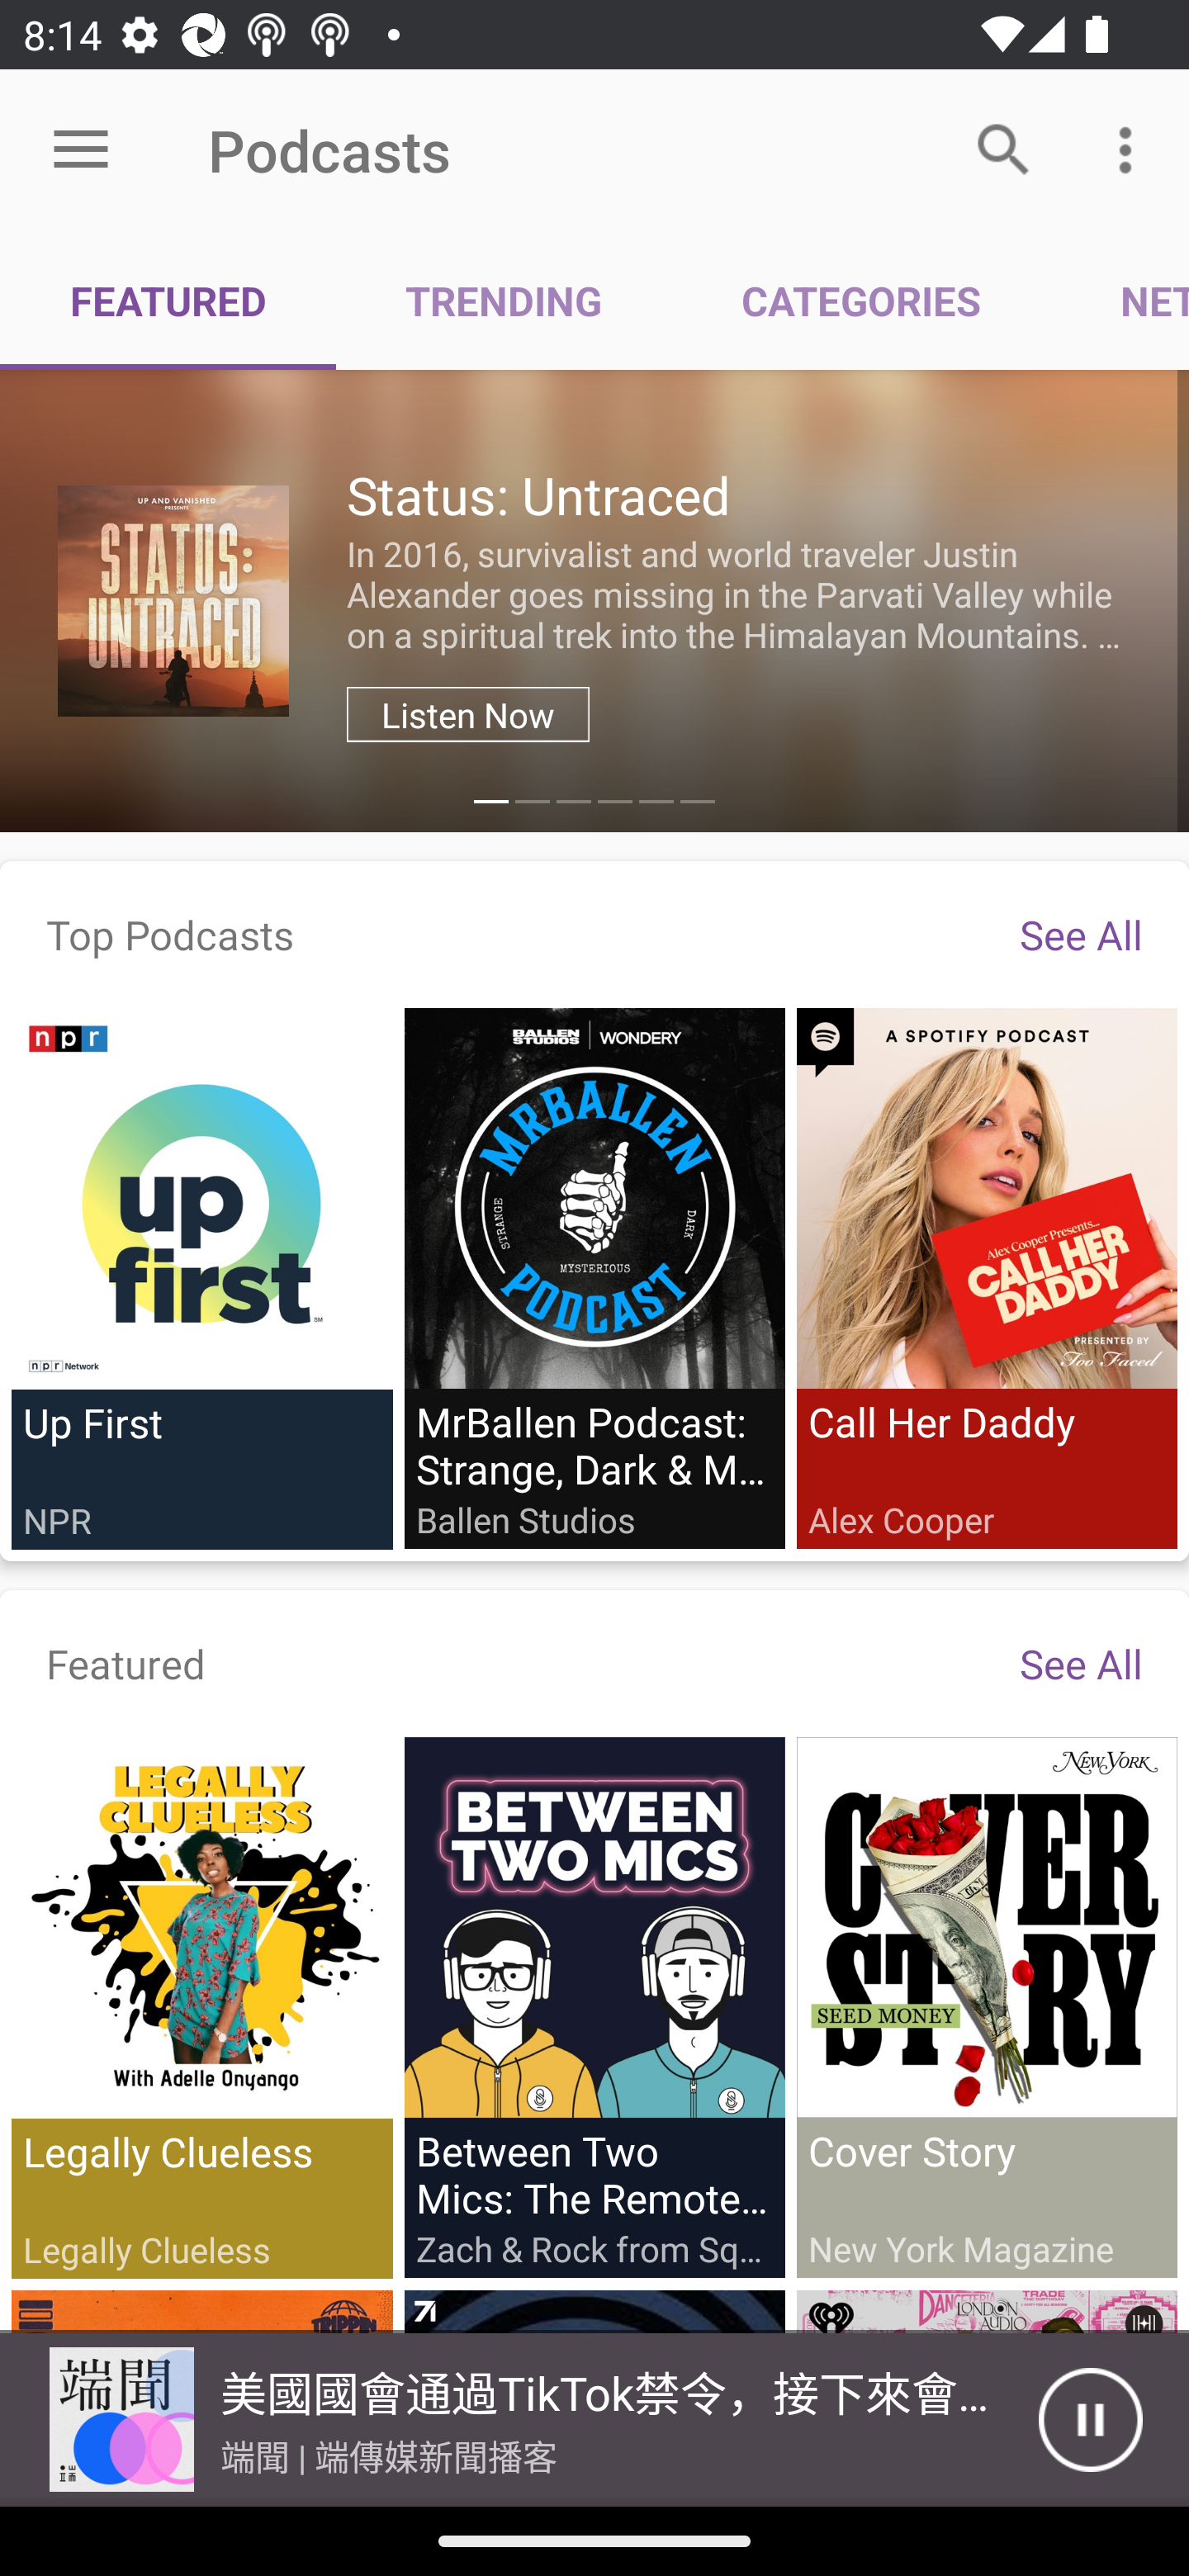 The height and width of the screenshot is (2576, 1189). Describe the element at coordinates (1081, 933) in the screenshot. I see `See All` at that location.